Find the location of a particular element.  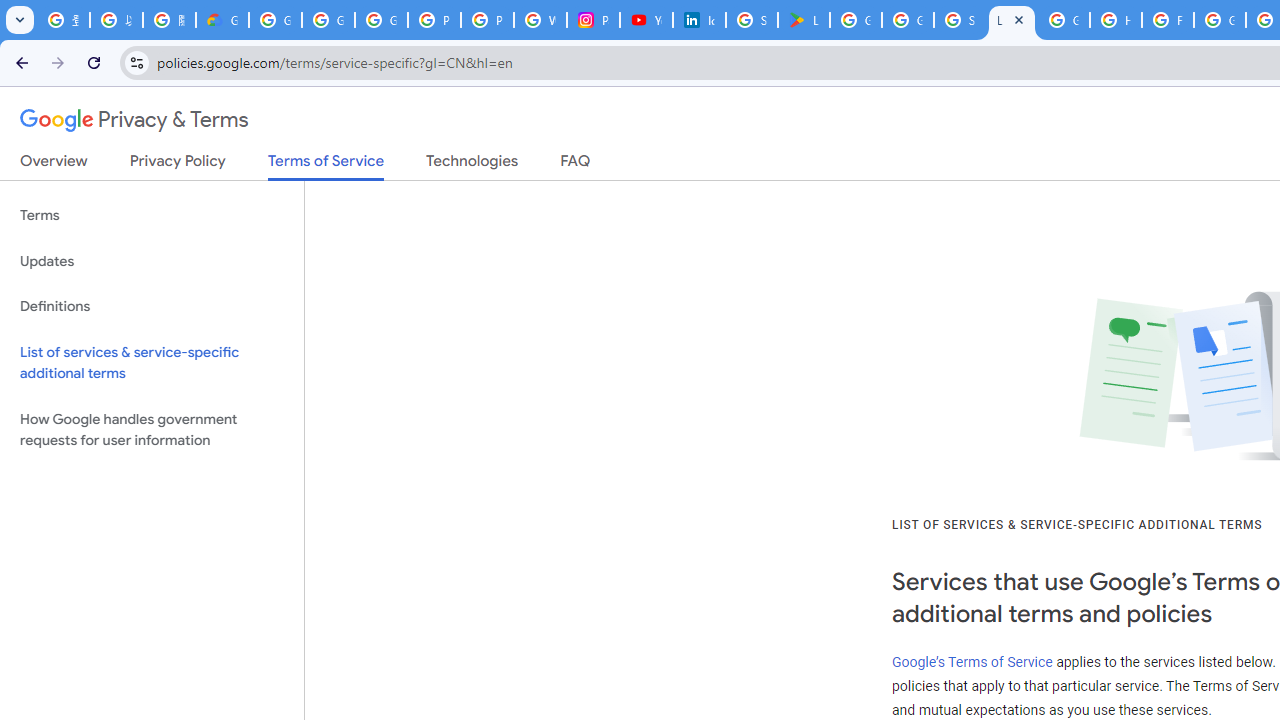

Privacy & Terms is located at coordinates (134, 120).